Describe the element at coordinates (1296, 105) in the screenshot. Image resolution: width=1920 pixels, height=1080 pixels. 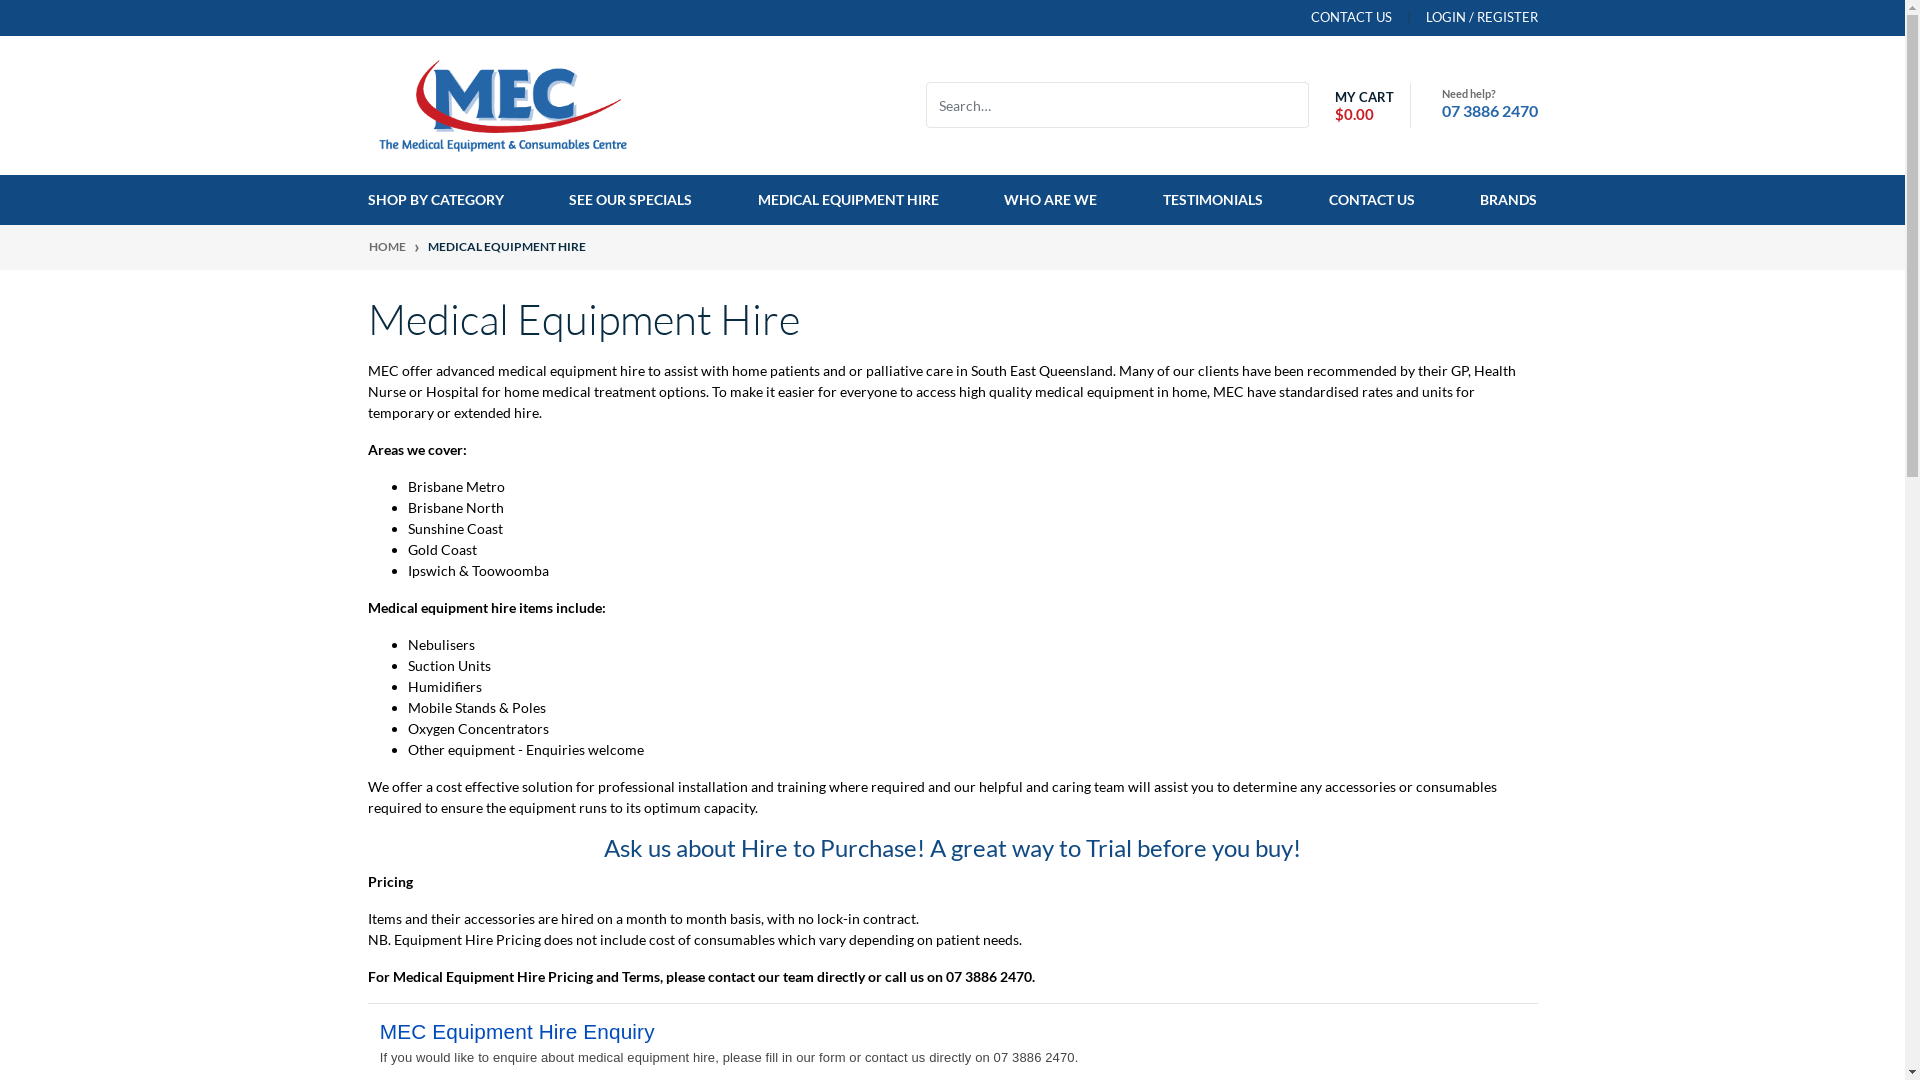
I see `Search` at that location.